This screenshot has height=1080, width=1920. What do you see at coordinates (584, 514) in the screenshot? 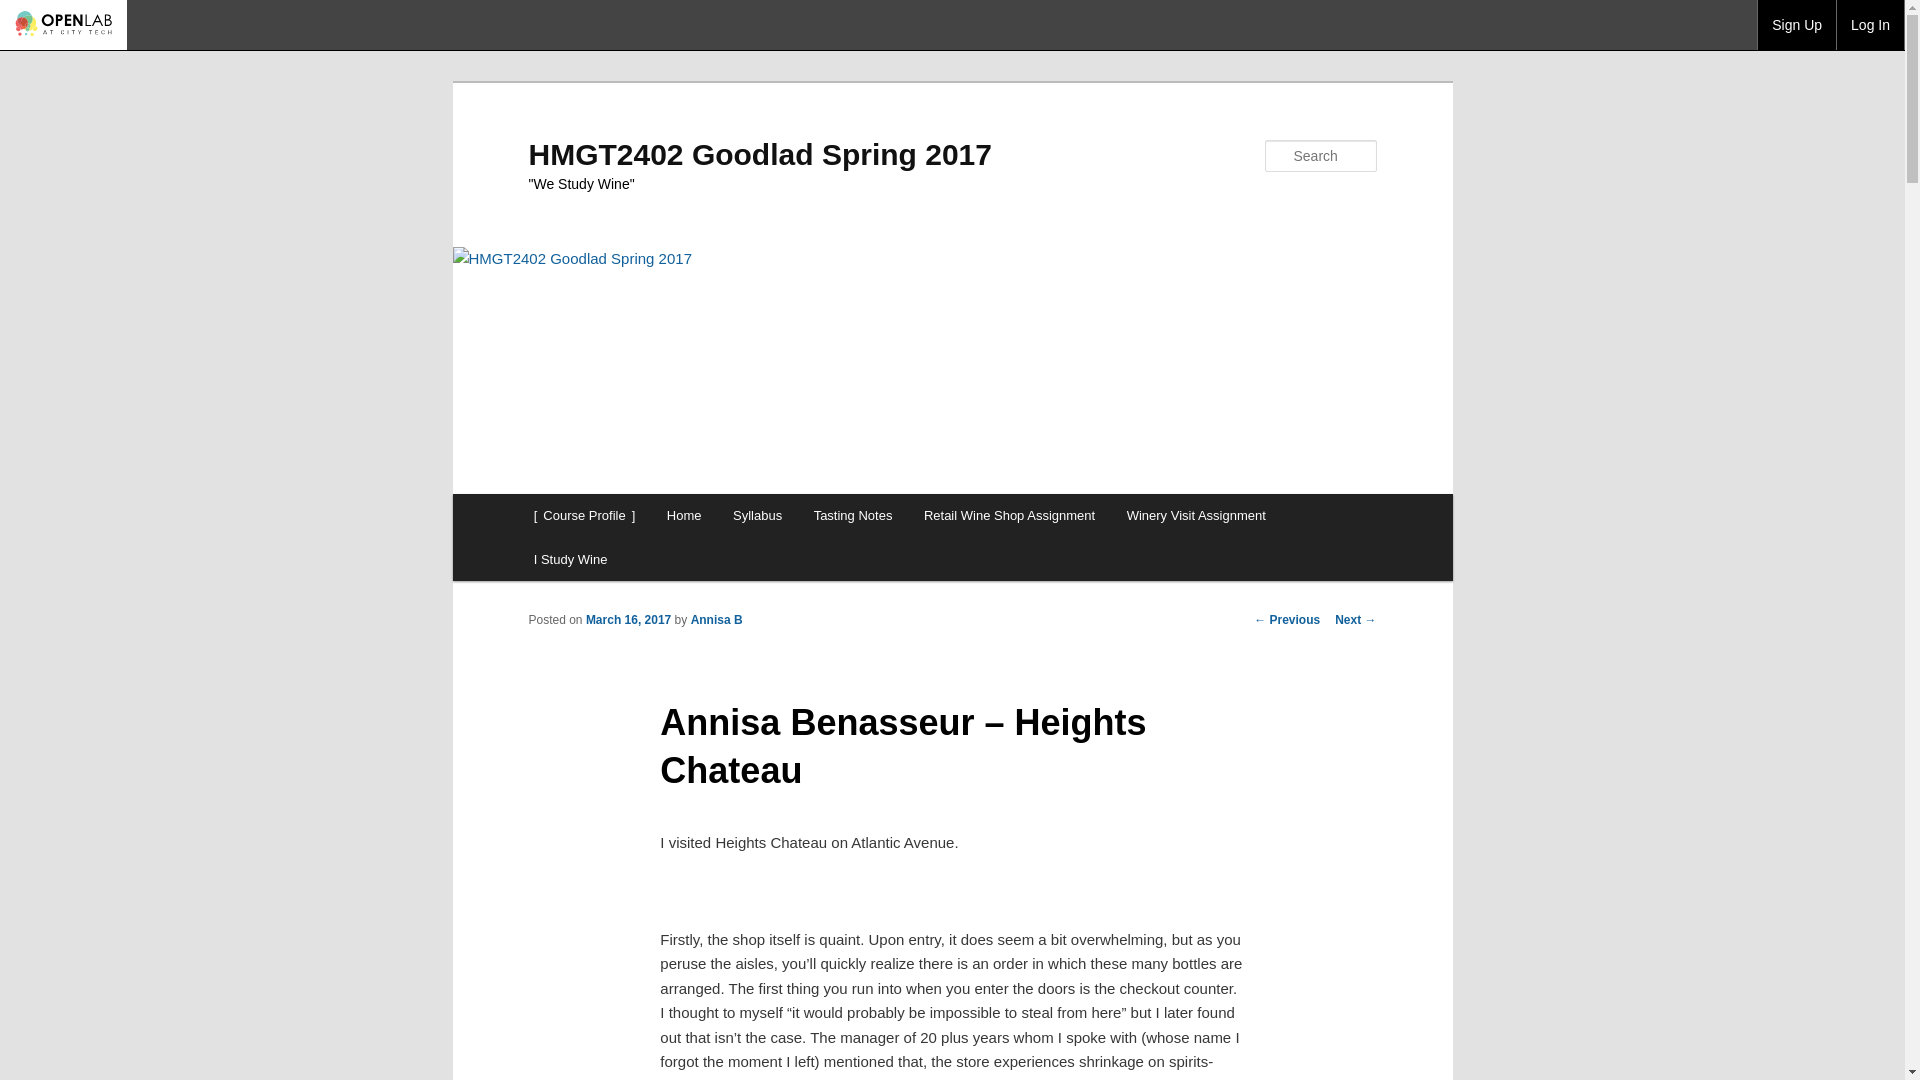
I see `Course Profile` at bounding box center [584, 514].